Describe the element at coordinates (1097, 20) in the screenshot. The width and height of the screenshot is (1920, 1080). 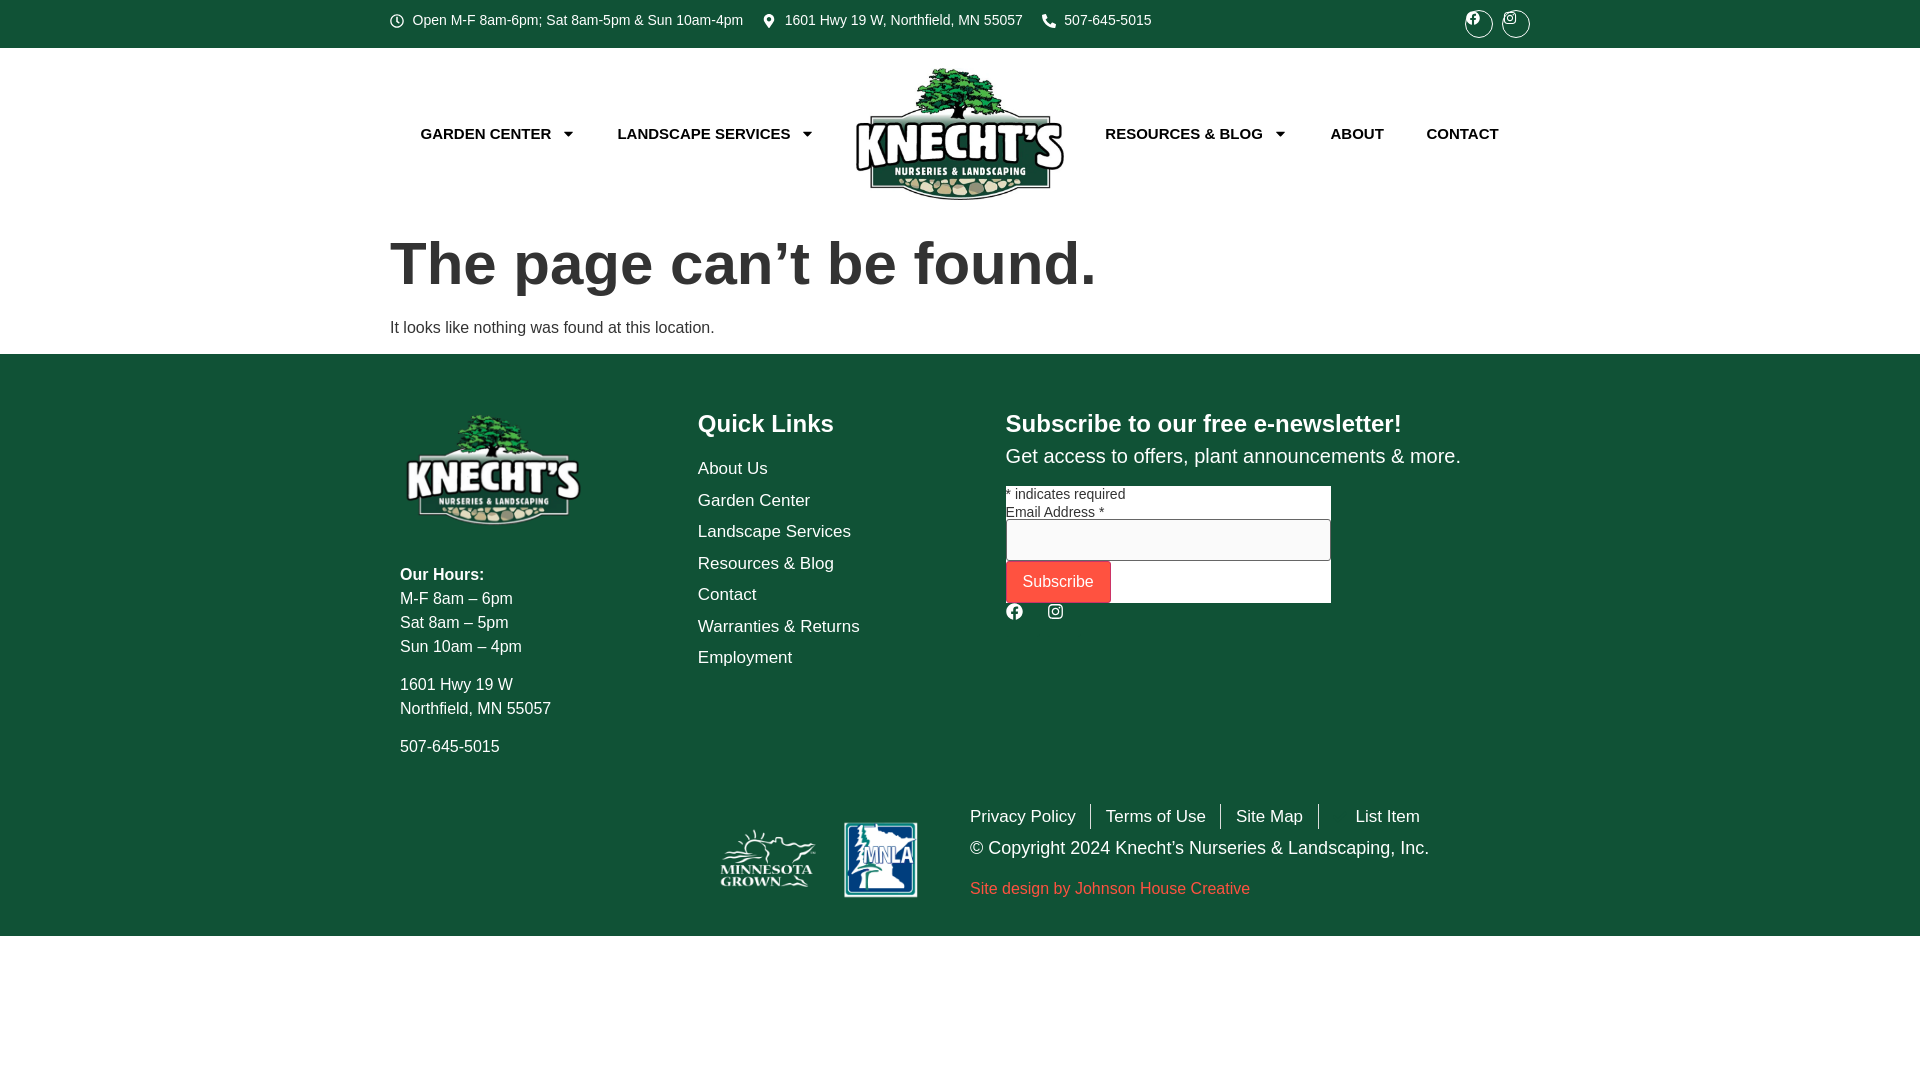
I see `507-645-5015` at that location.